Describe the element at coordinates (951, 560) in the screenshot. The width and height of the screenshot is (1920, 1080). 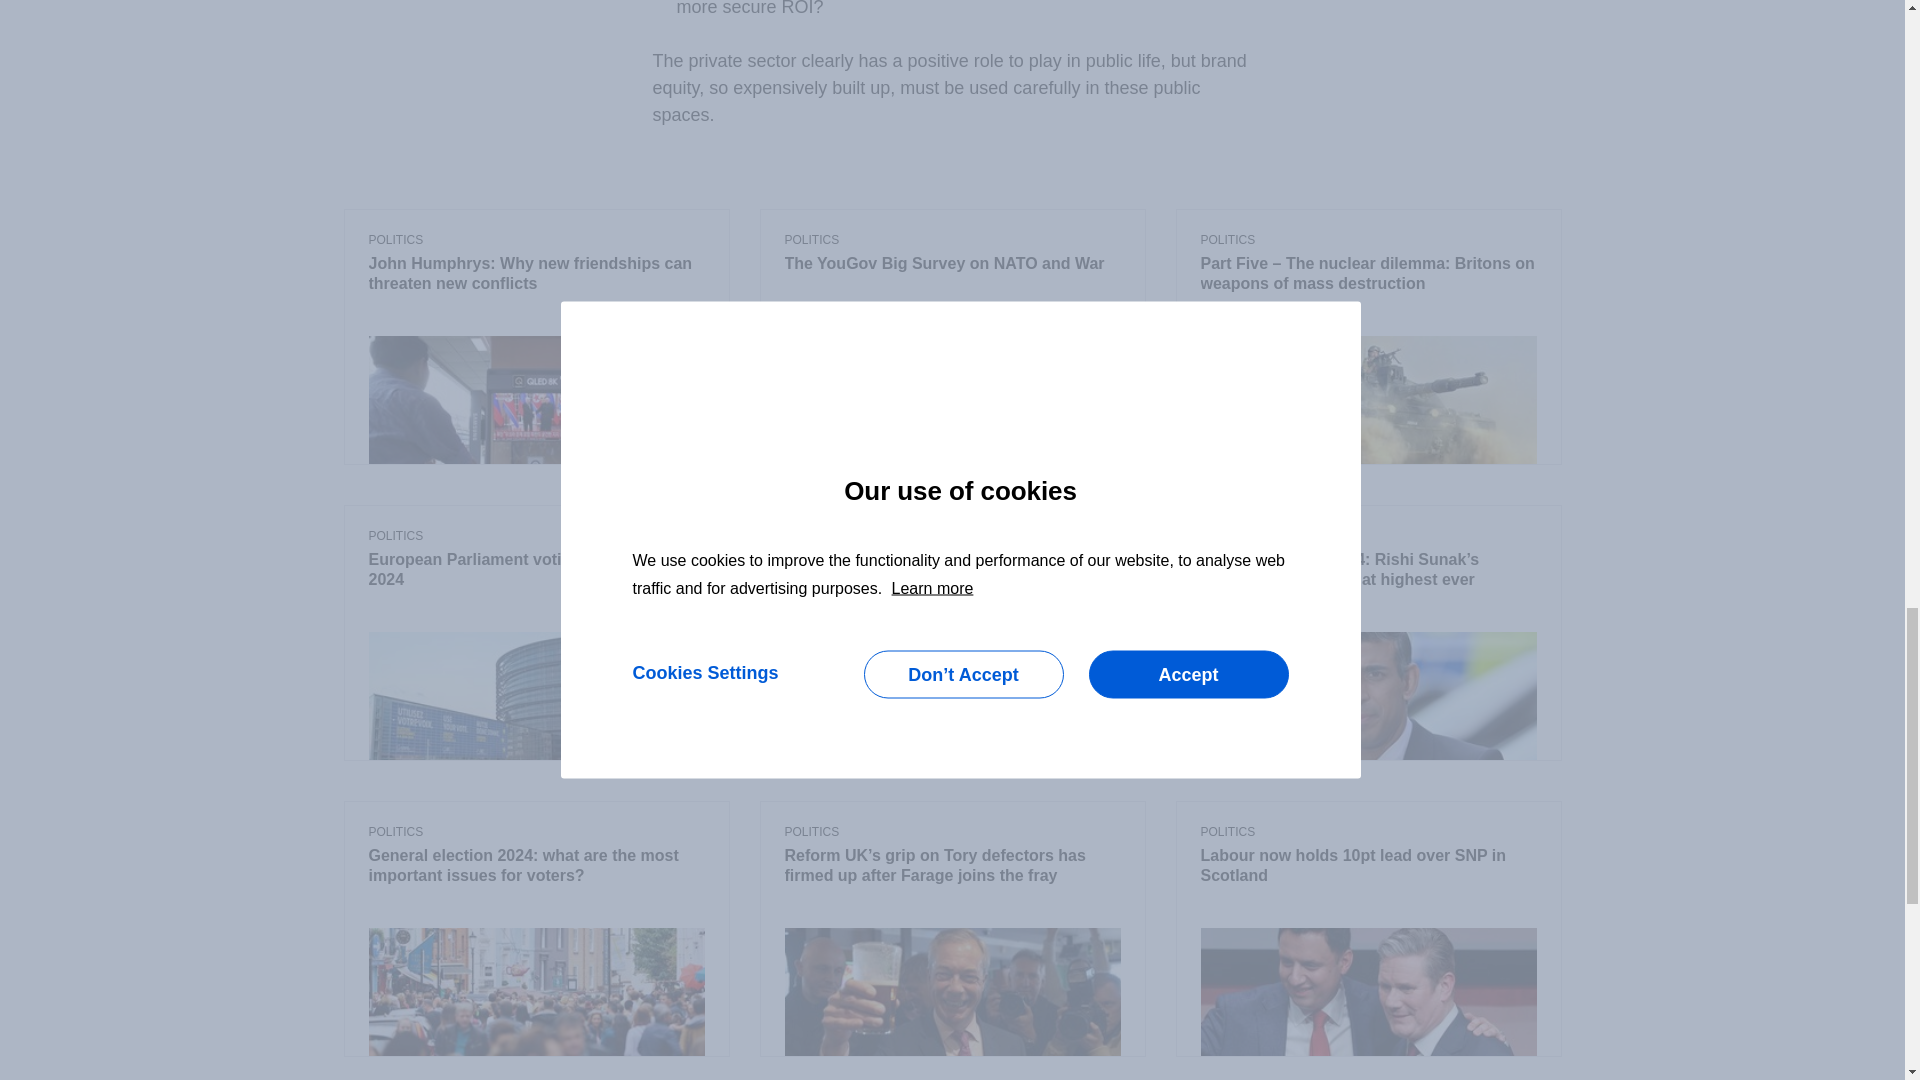
I see `Using MRP for our voting intention polling` at that location.